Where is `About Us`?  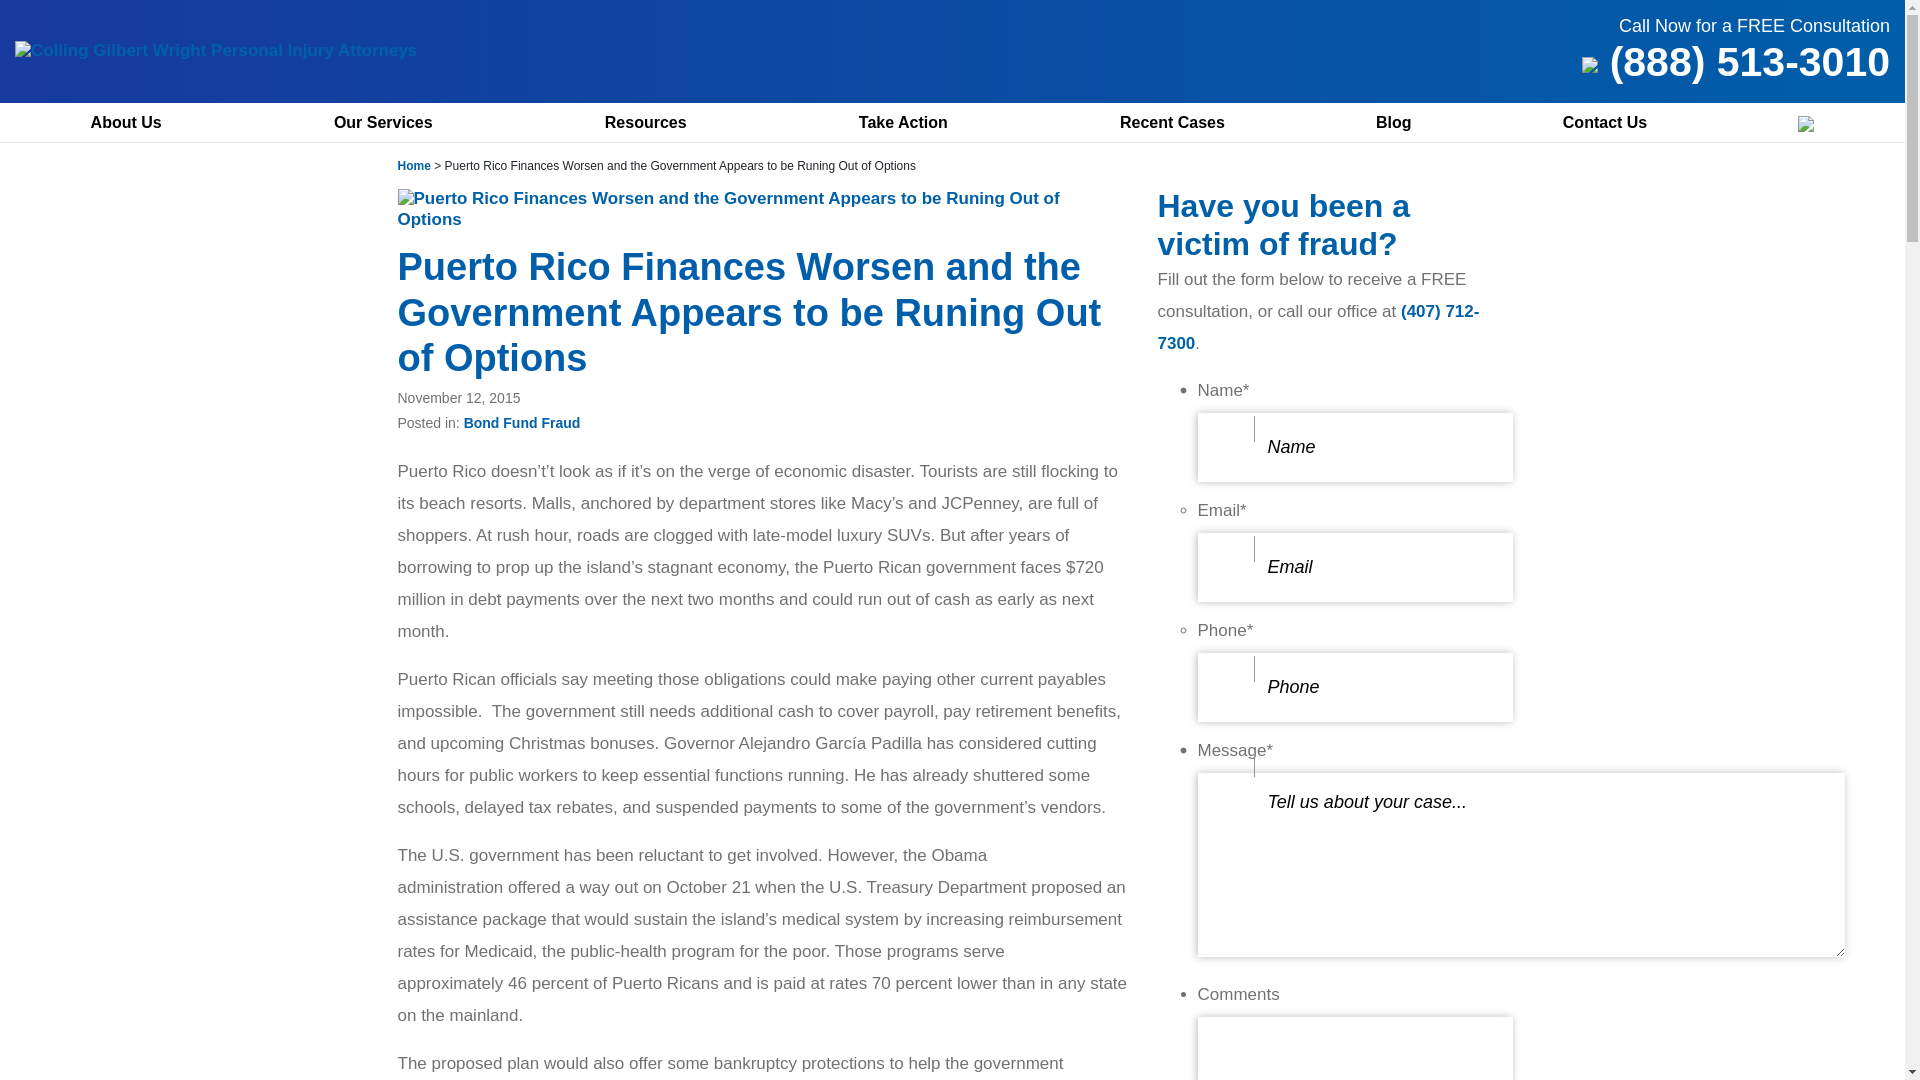 About Us is located at coordinates (136, 122).